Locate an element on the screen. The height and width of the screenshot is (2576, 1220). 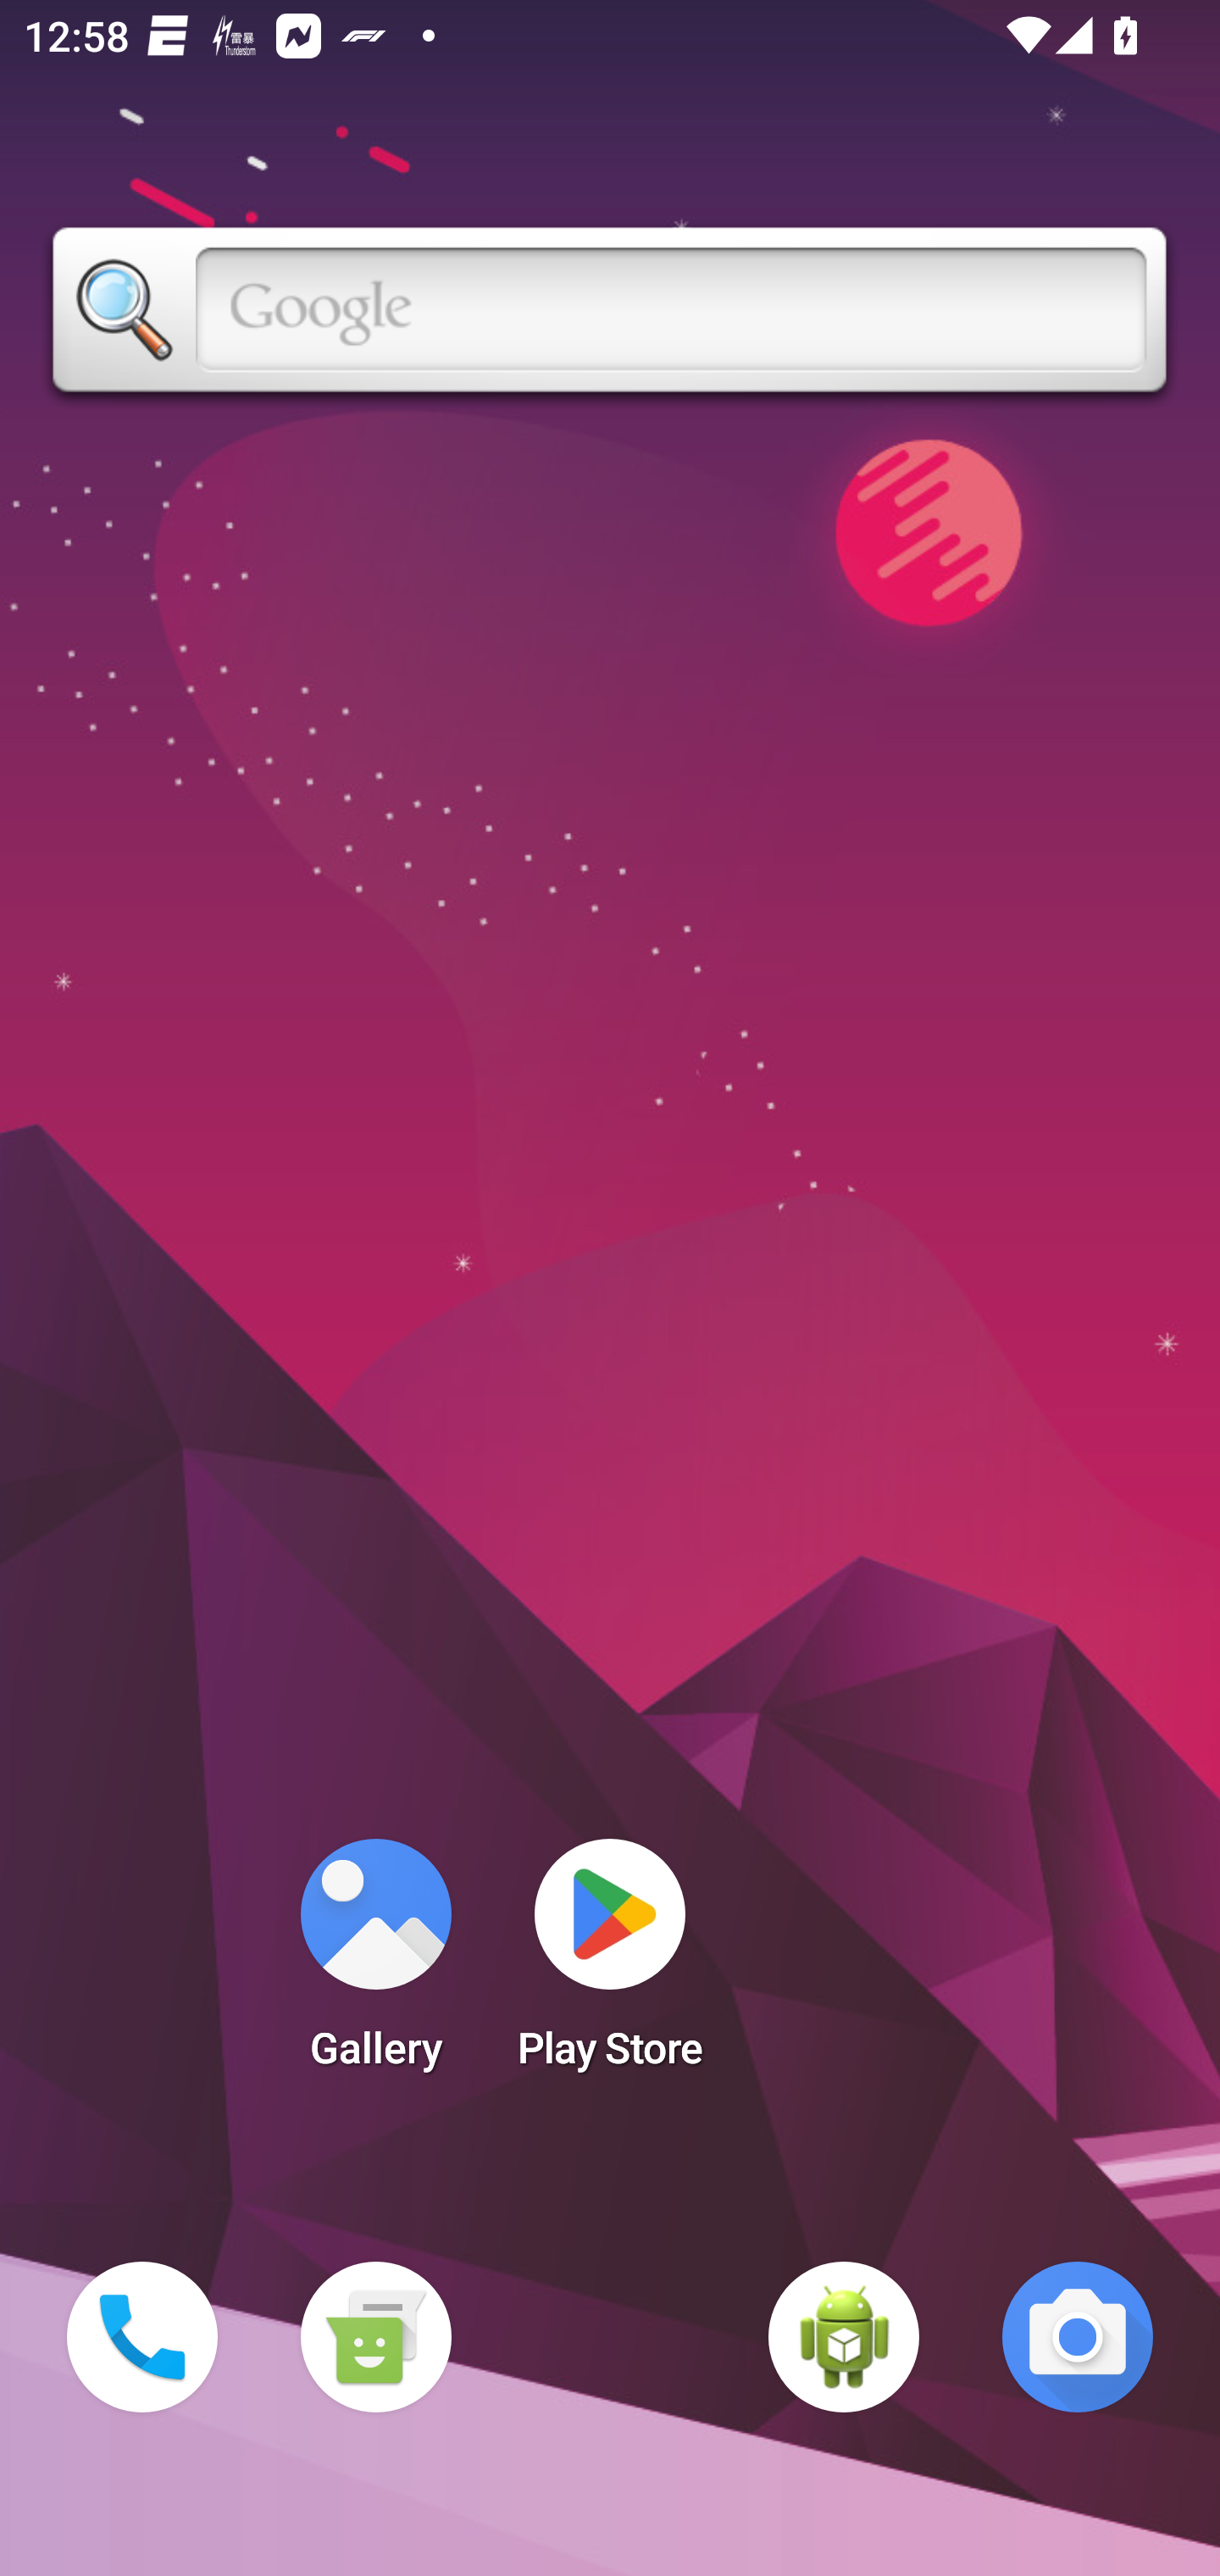
Phone is located at coordinates (142, 2337).